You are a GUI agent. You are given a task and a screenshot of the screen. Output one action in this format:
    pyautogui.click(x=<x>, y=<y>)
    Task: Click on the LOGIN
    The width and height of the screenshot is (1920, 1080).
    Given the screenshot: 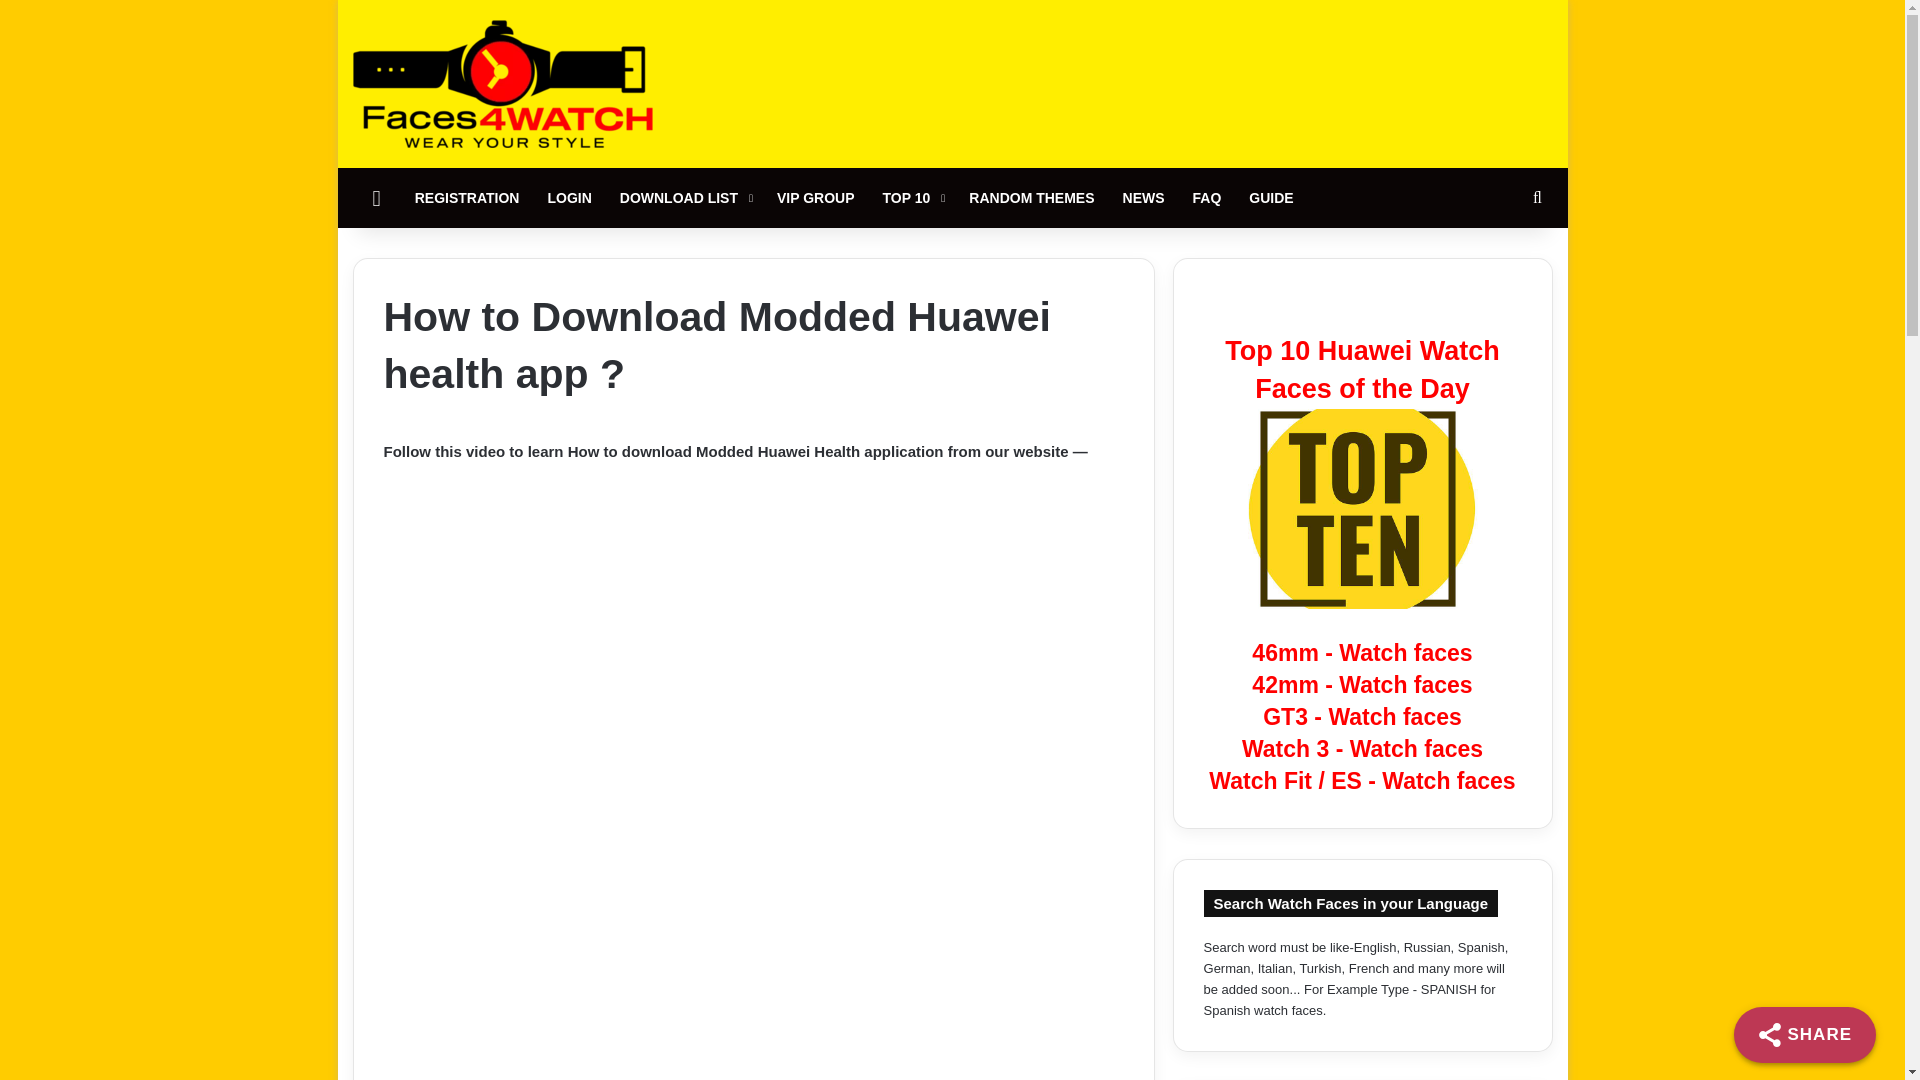 What is the action you would take?
    pyautogui.click(x=568, y=198)
    